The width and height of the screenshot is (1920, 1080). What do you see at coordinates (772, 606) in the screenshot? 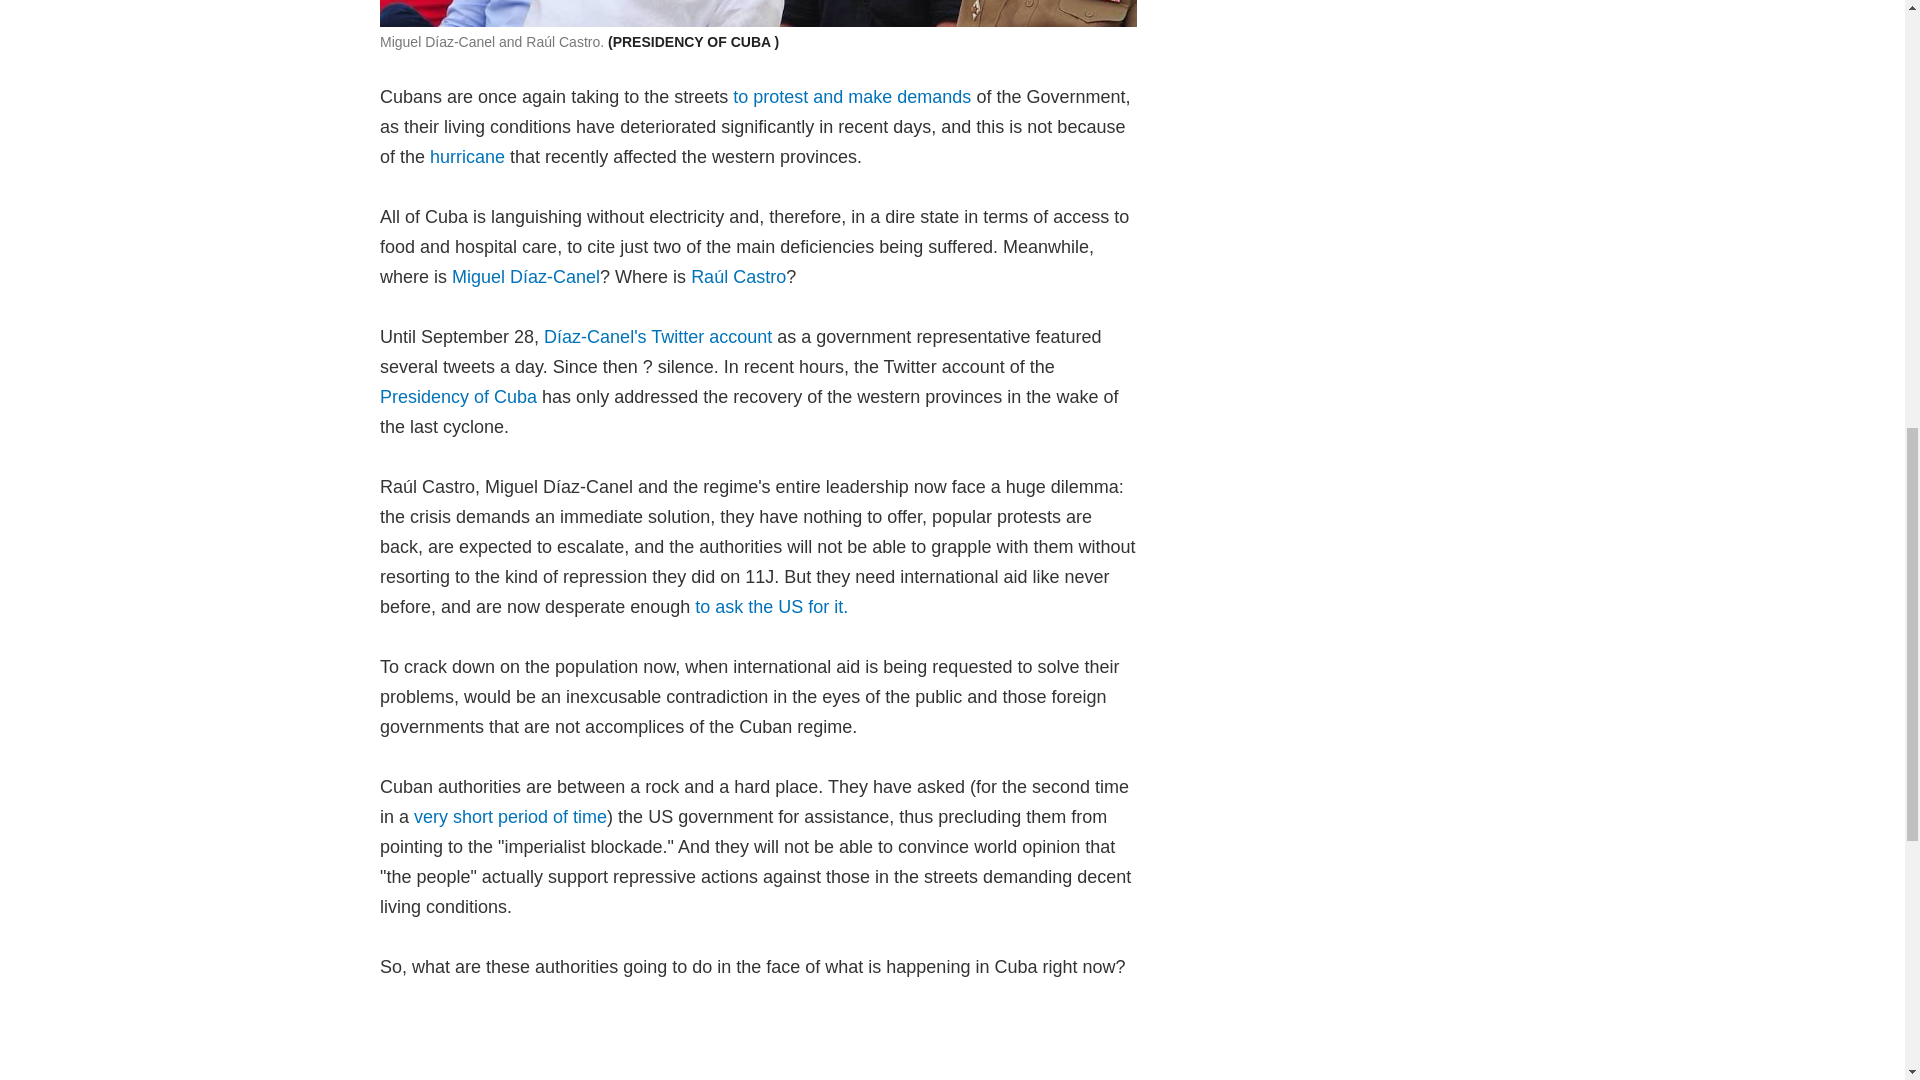
I see `to ask the US for it.` at bounding box center [772, 606].